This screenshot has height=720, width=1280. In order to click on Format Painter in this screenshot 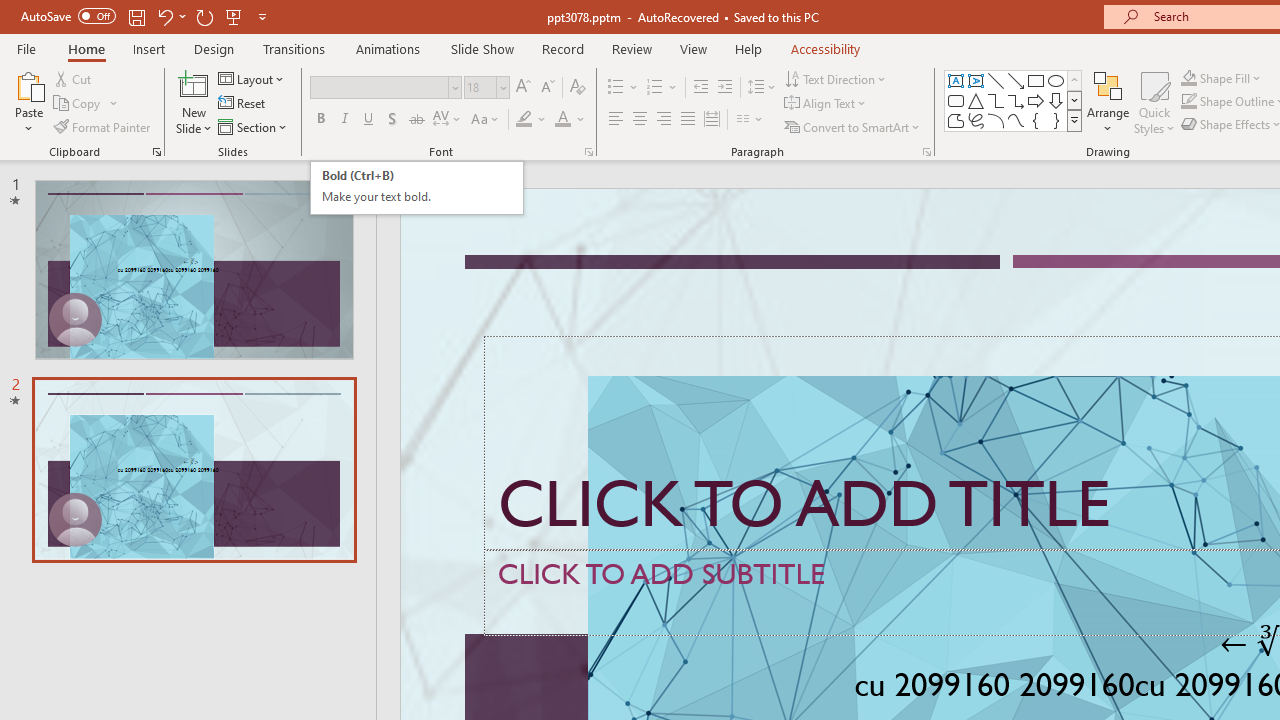, I will do `click(103, 126)`.